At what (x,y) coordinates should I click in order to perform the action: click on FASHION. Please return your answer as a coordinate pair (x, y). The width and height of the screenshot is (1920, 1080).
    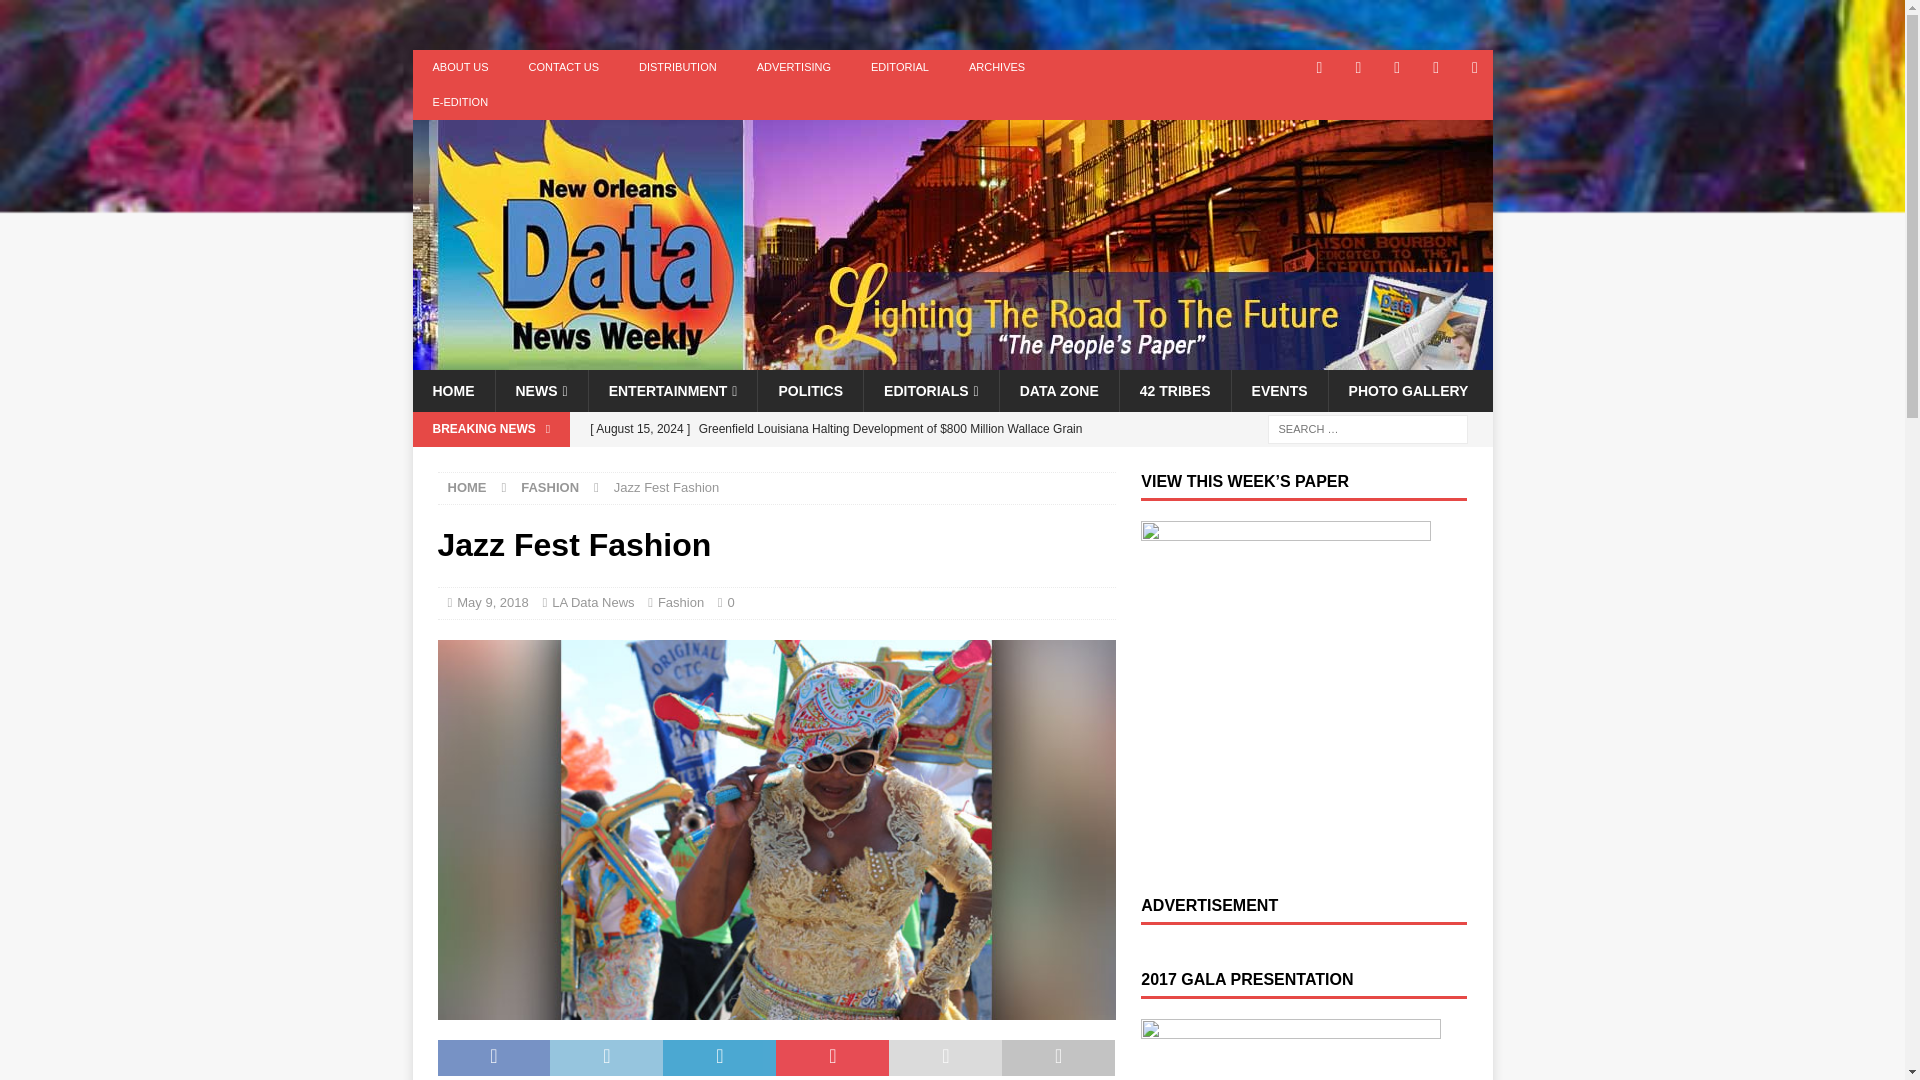
    Looking at the image, I should click on (550, 486).